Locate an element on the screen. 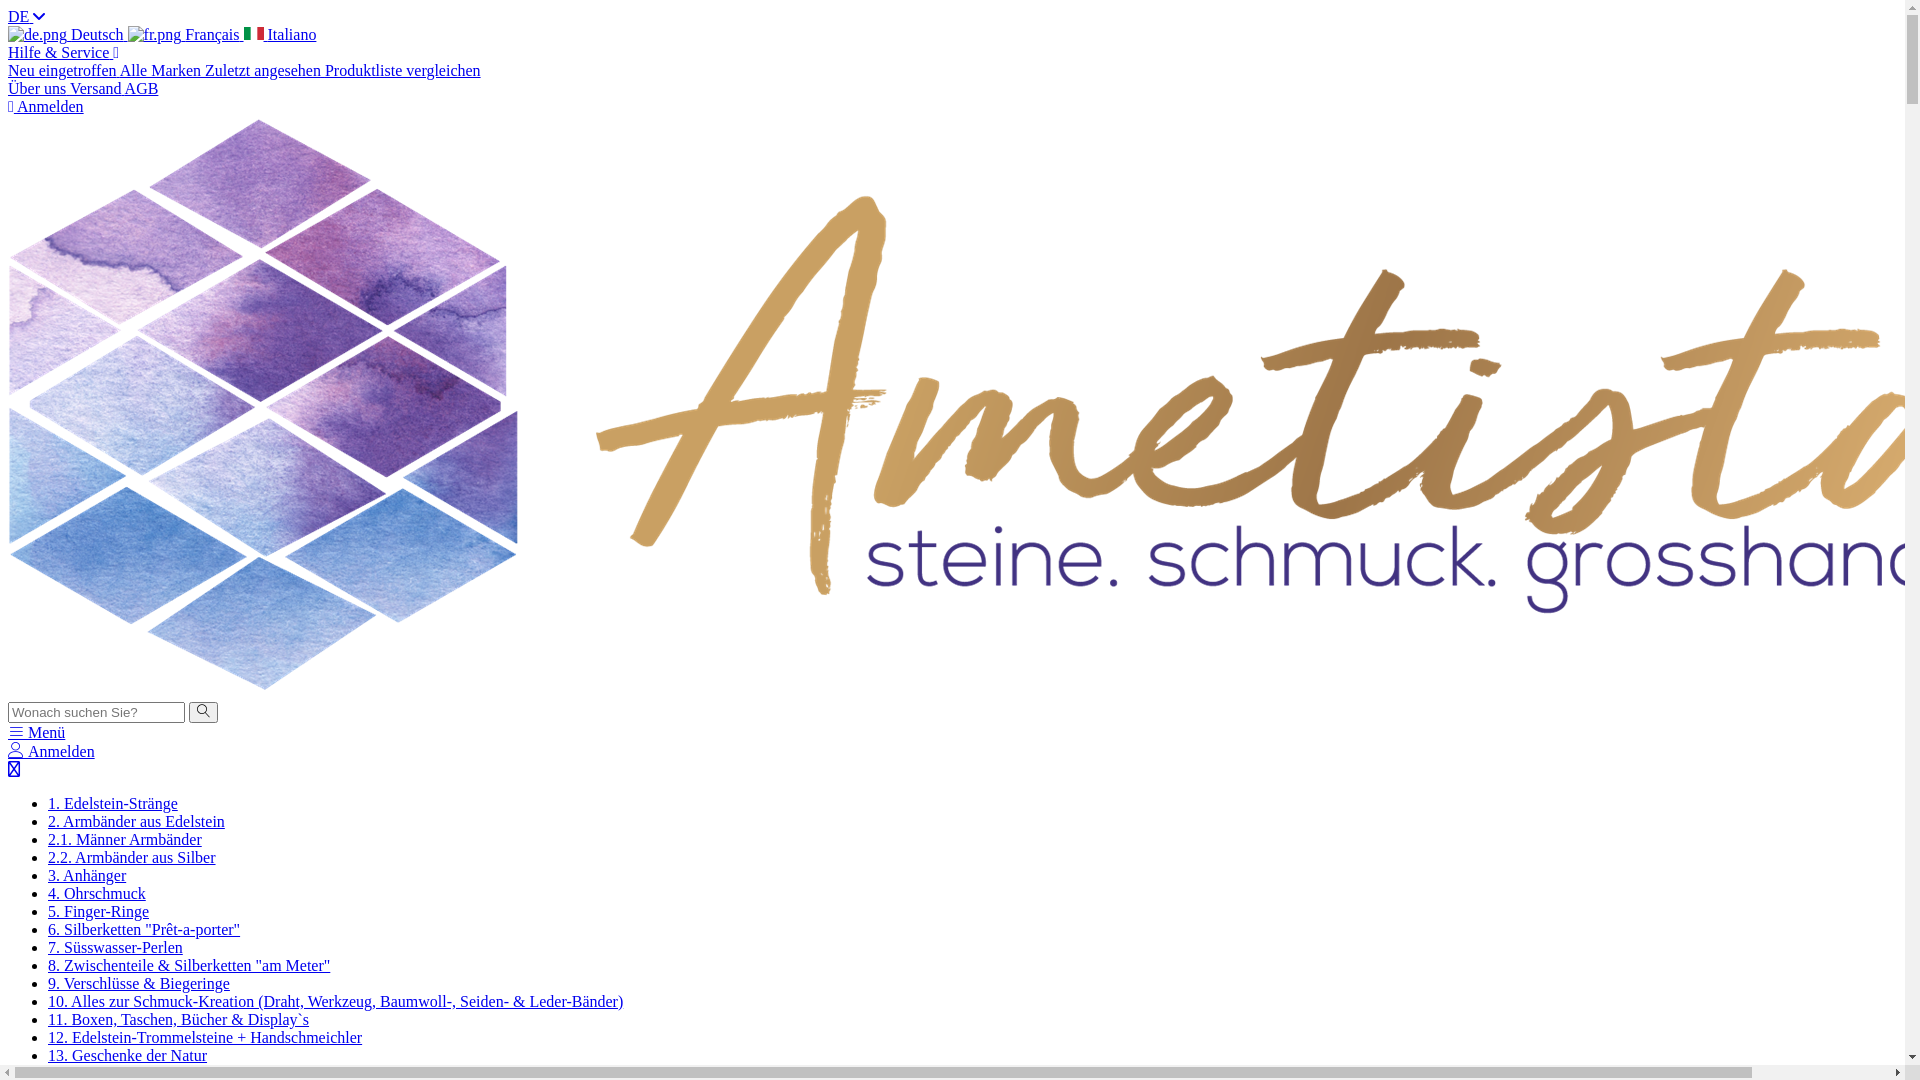 The image size is (1920, 1080). Anmelden is located at coordinates (52, 752).